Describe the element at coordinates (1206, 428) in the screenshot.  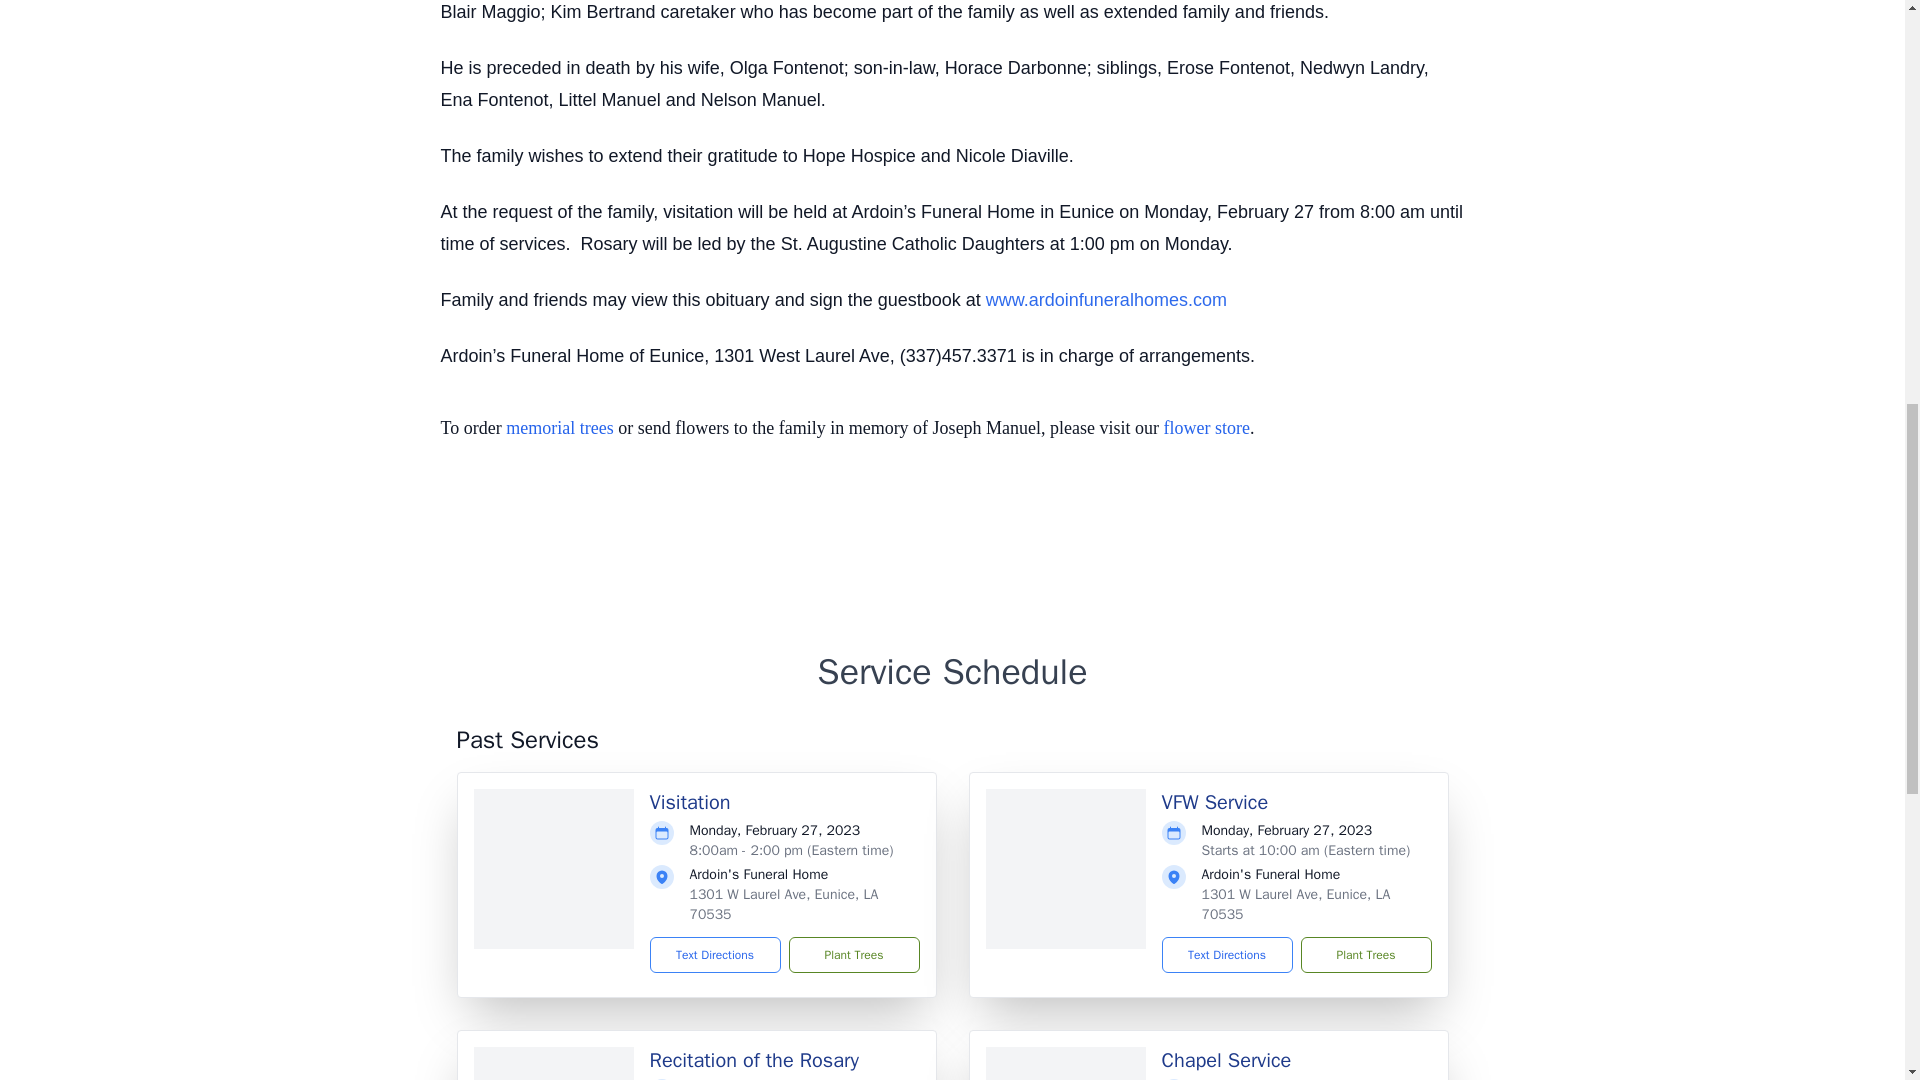
I see `flower store` at that location.